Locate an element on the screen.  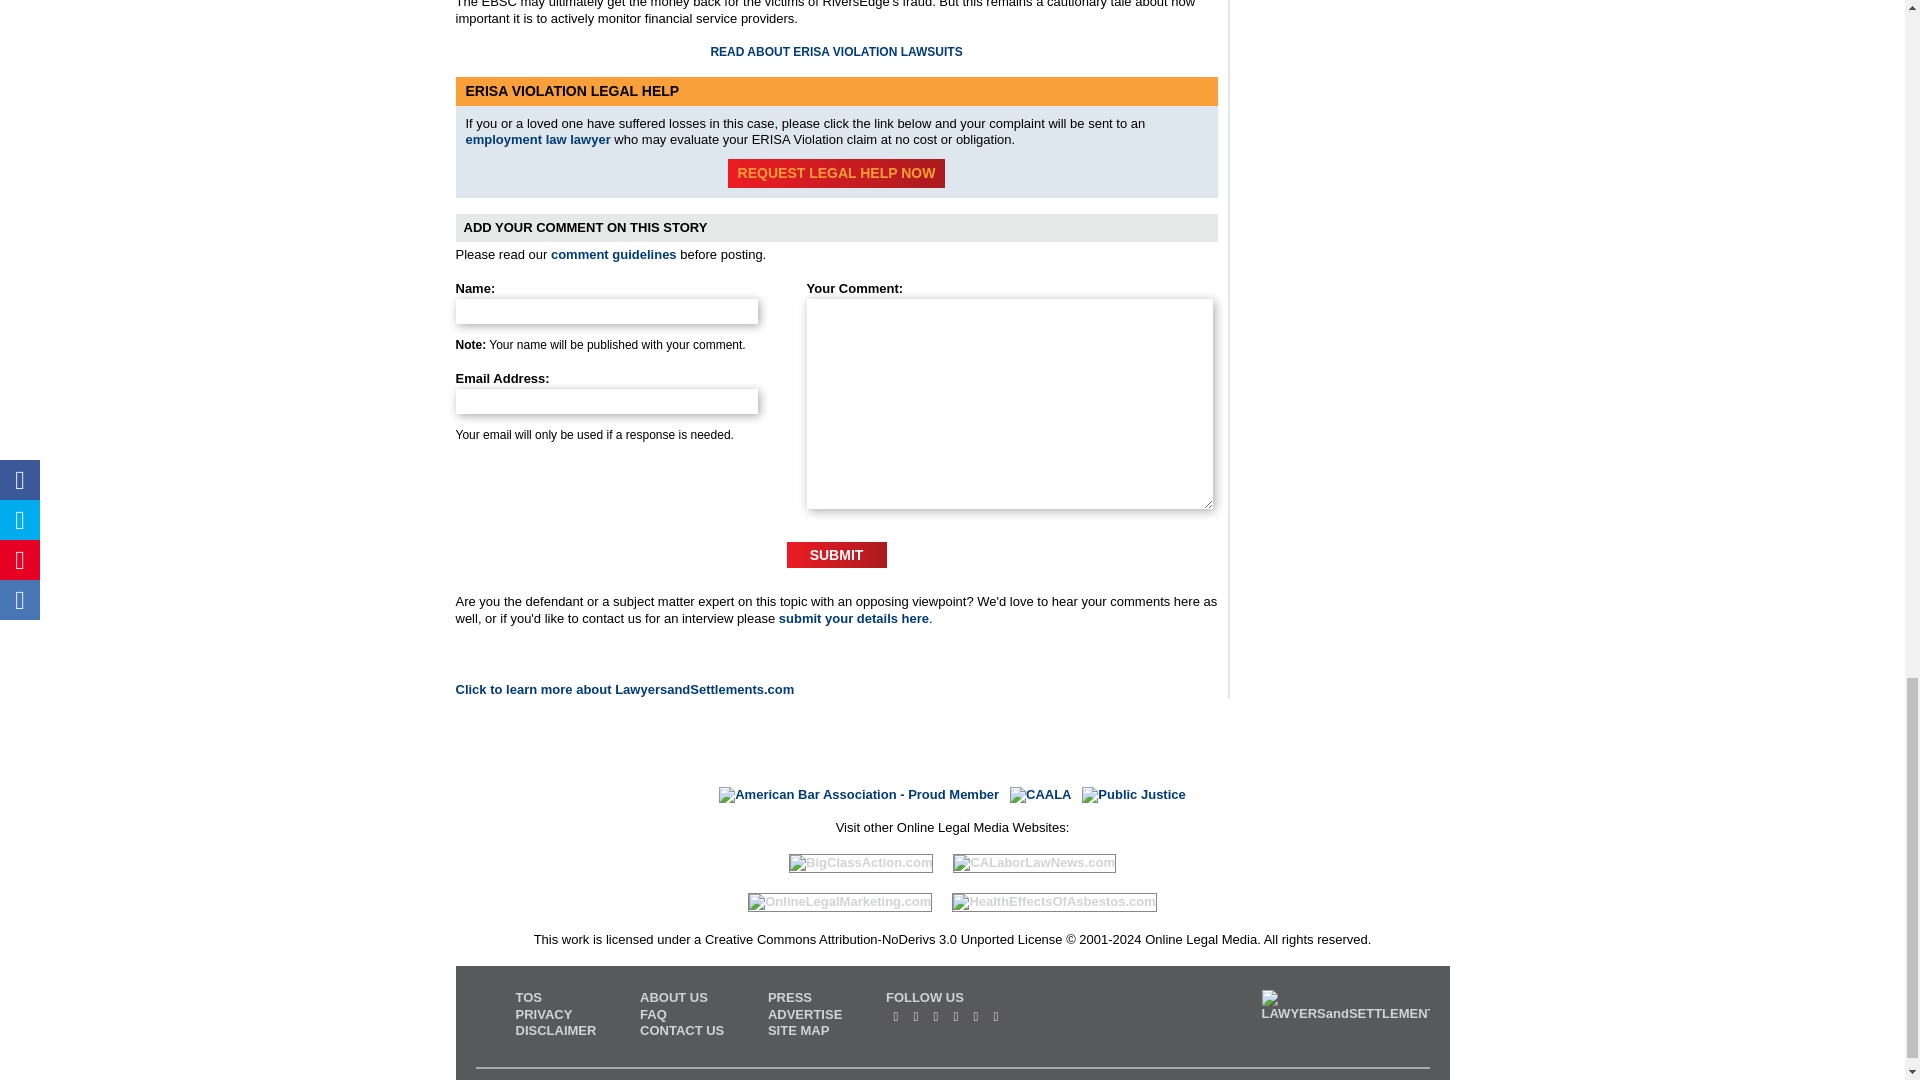
Subscribe to RSS Feeds is located at coordinates (896, 1016).